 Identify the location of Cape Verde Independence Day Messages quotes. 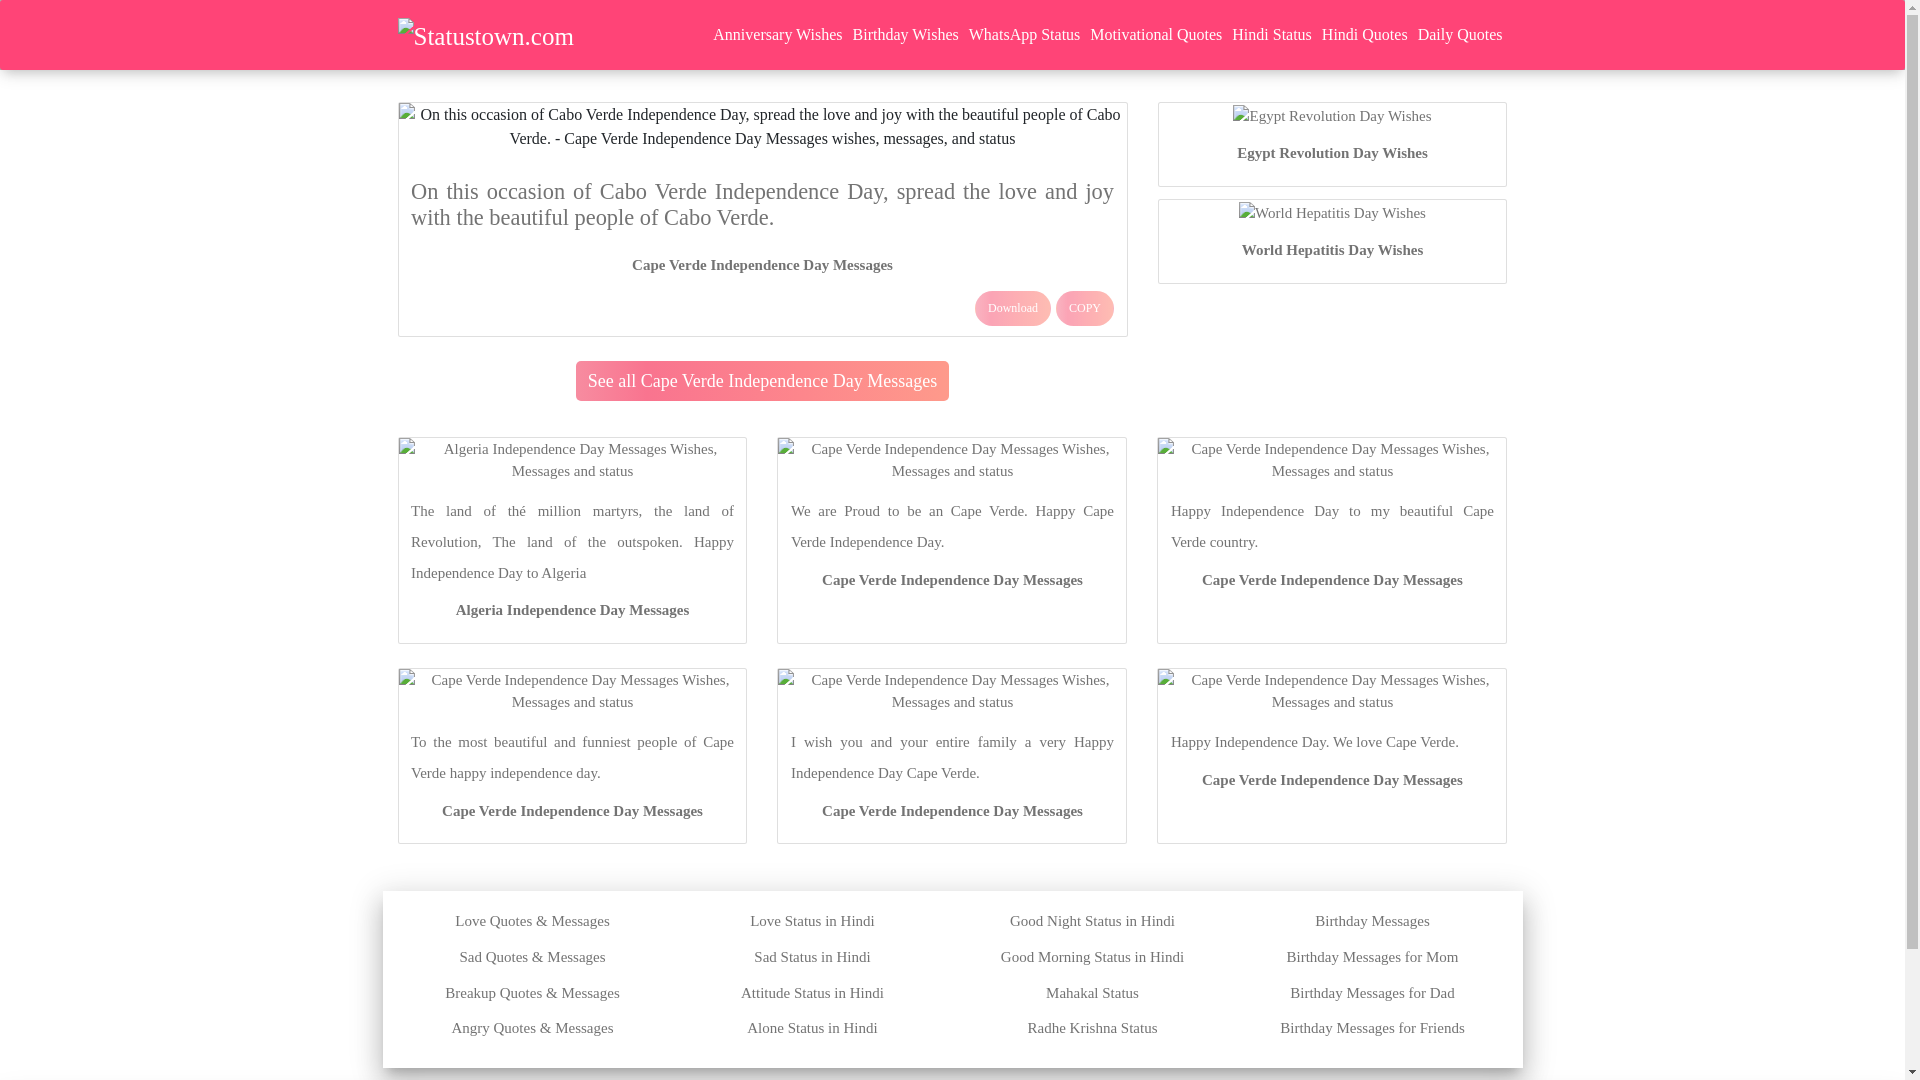
(952, 810).